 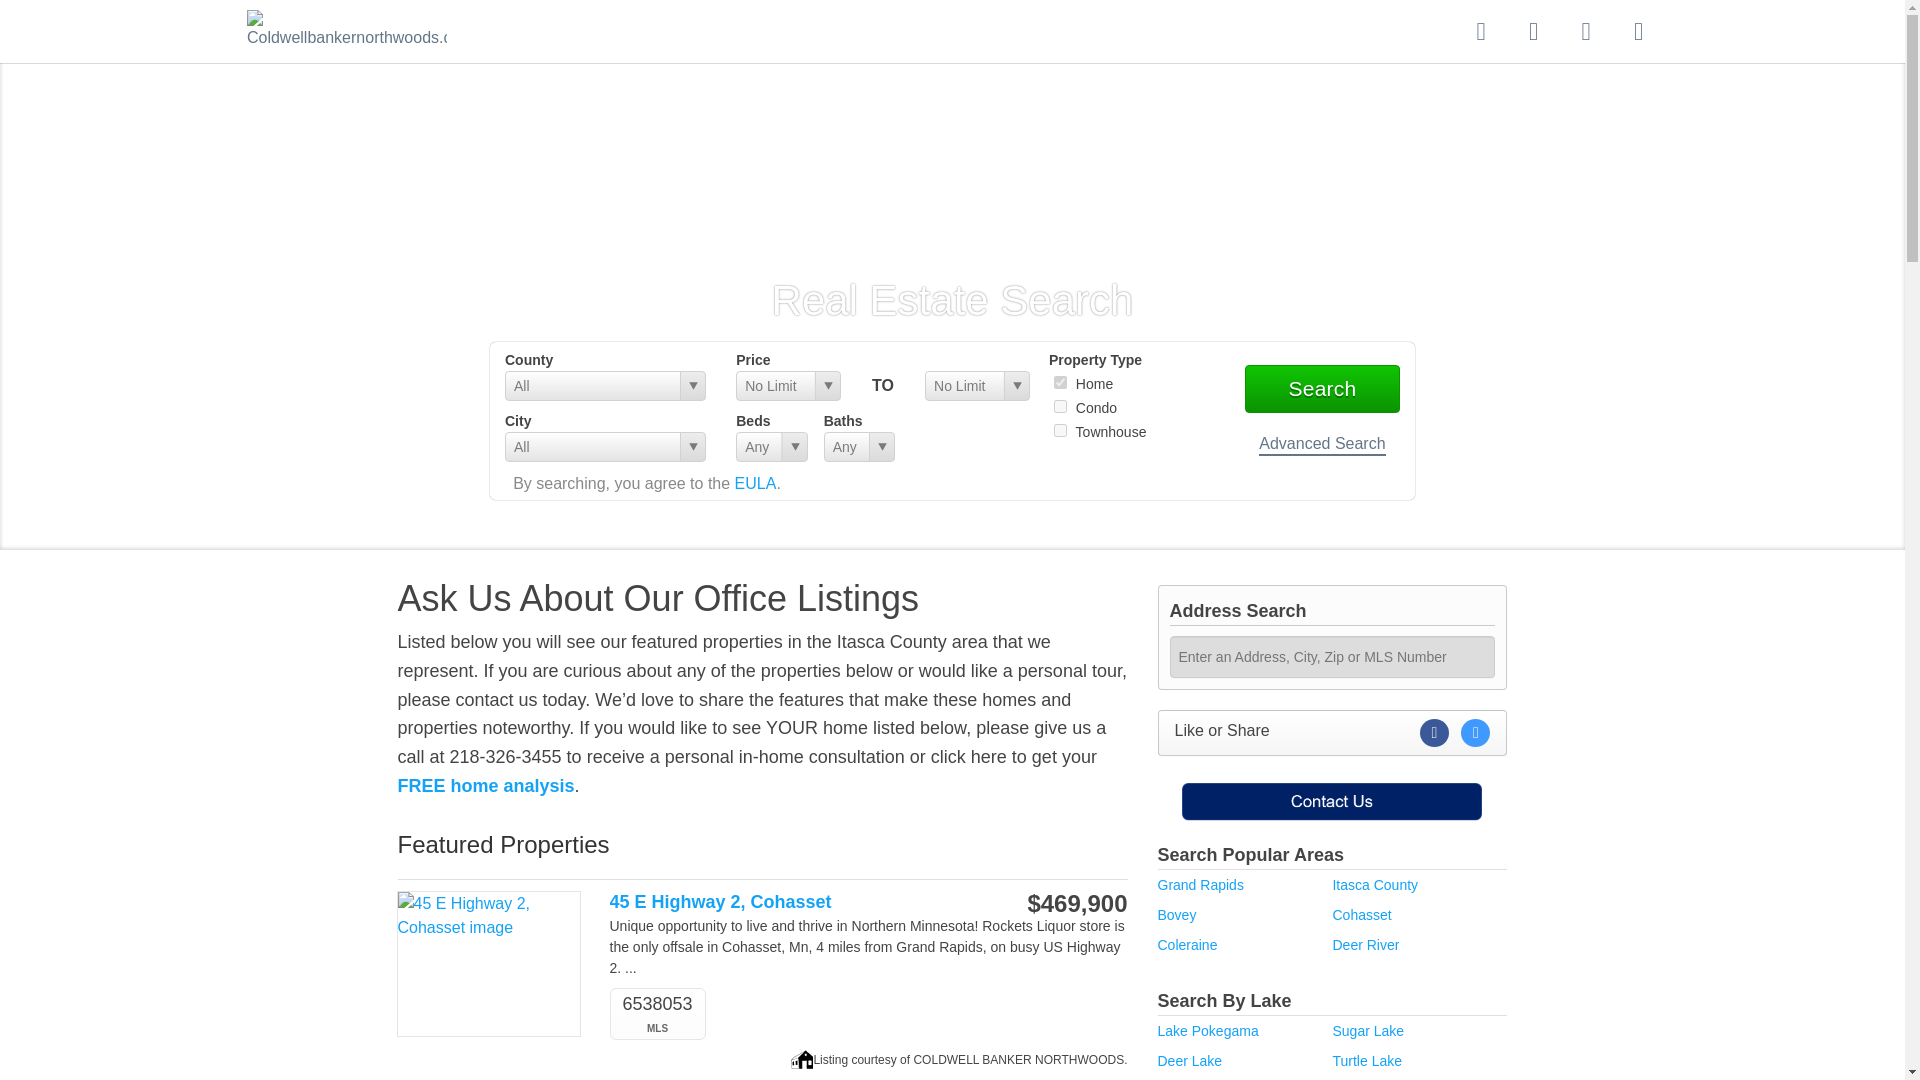 I want to click on twn, so click(x=1060, y=430).